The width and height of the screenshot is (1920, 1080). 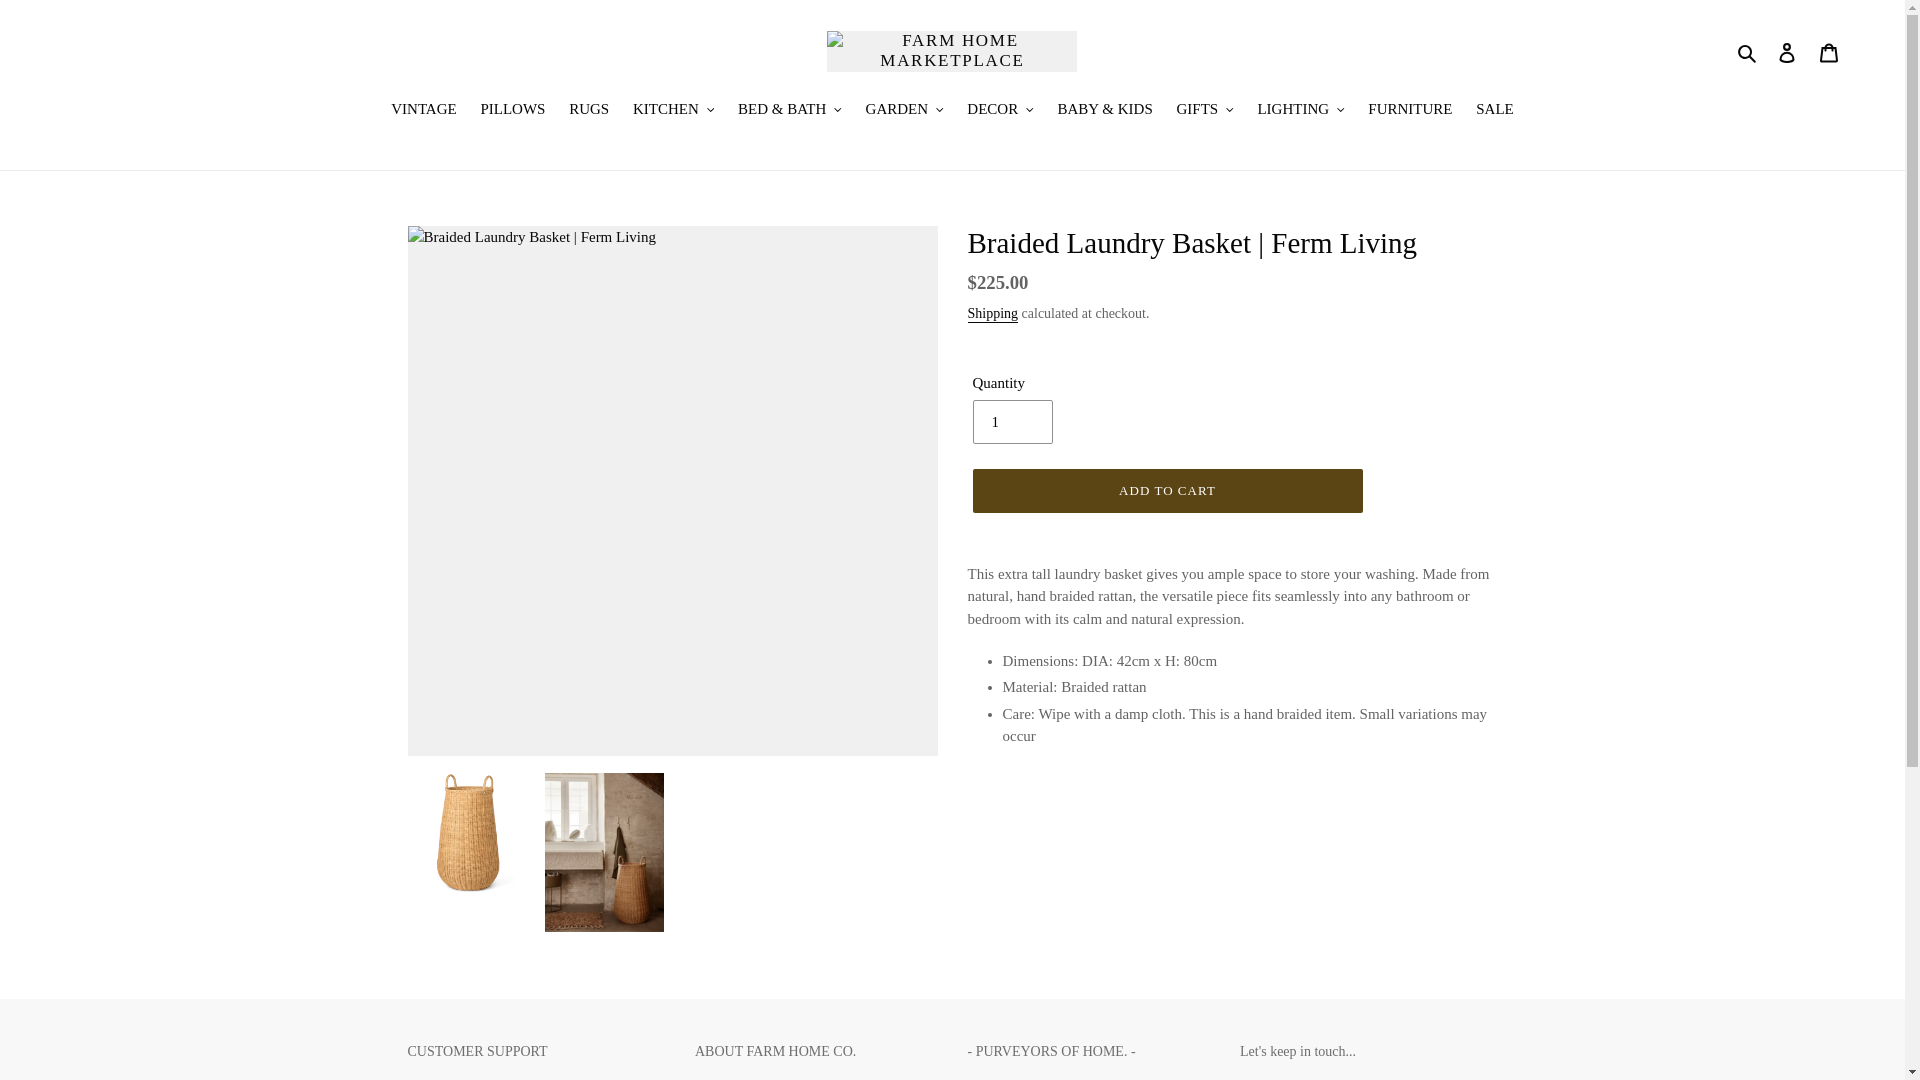 What do you see at coordinates (1012, 421) in the screenshot?
I see `1` at bounding box center [1012, 421].